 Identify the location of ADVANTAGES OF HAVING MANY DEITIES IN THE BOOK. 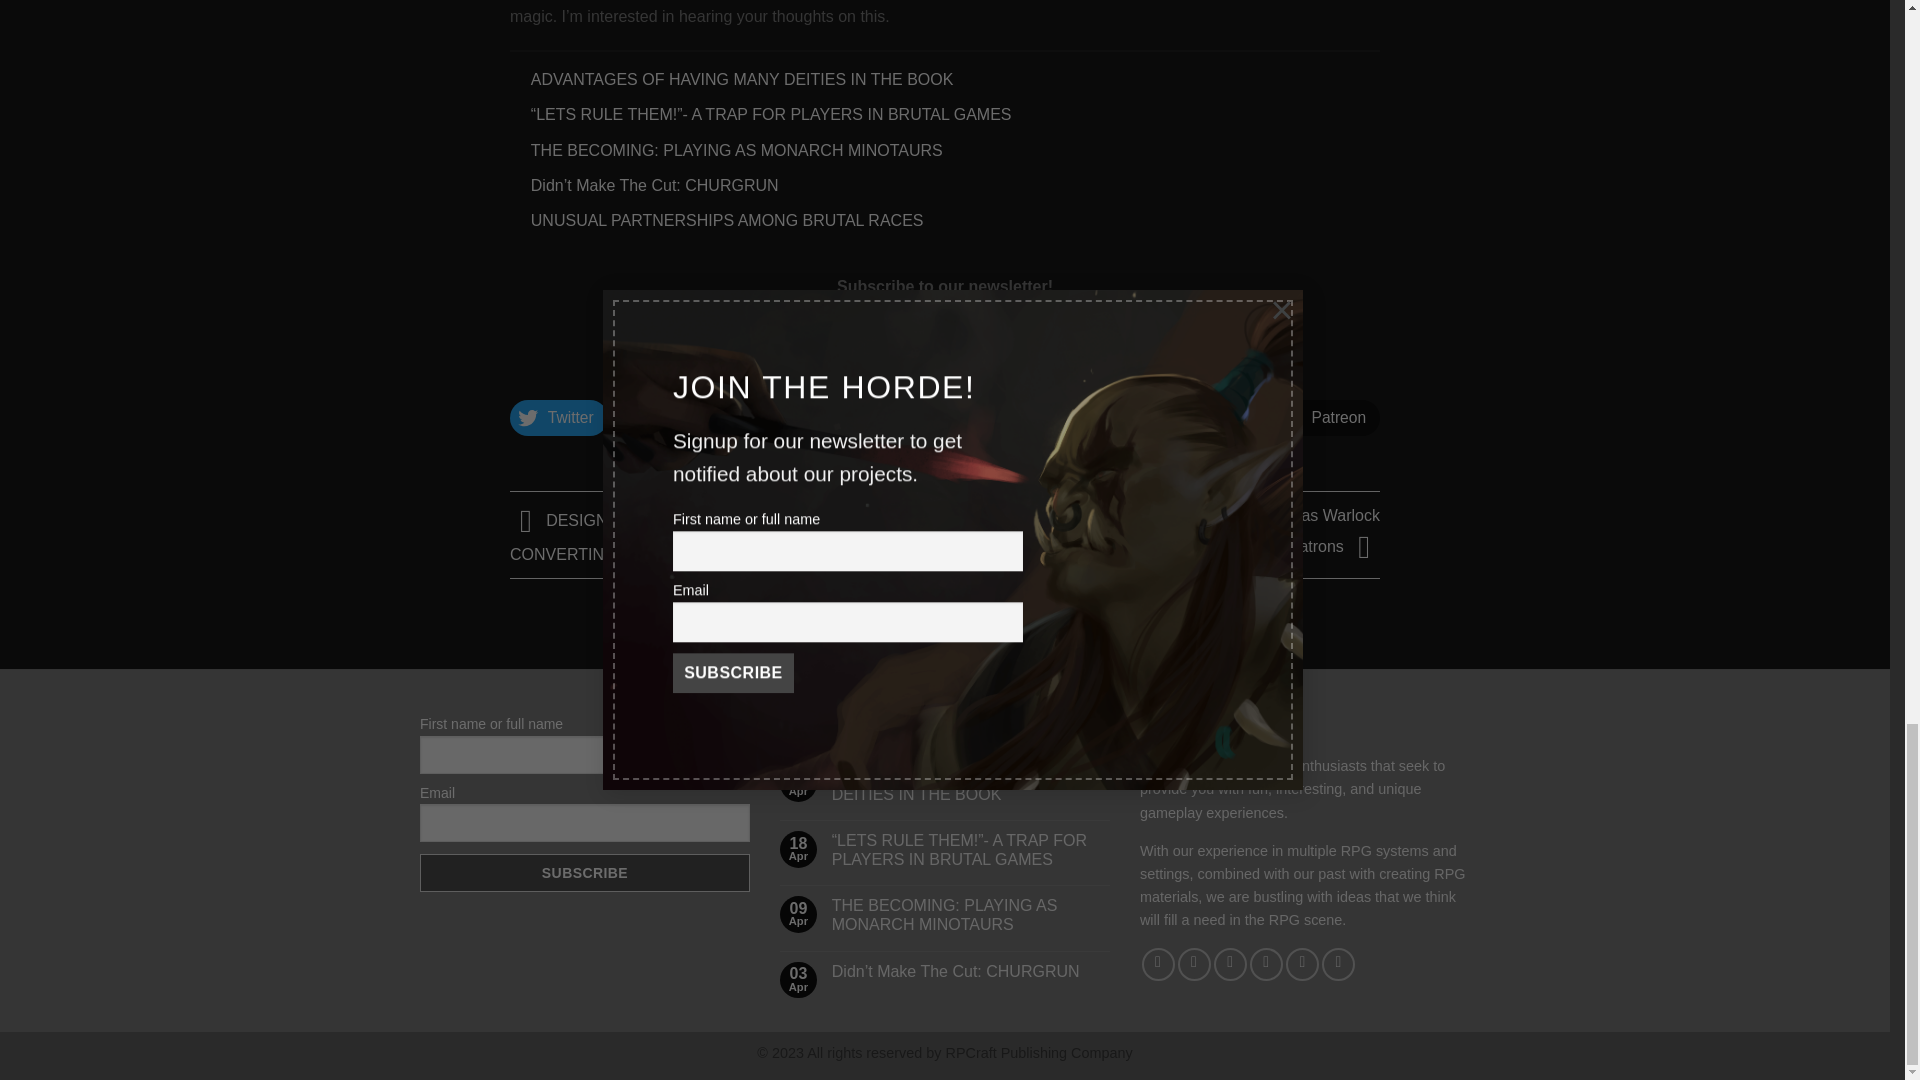
(742, 79).